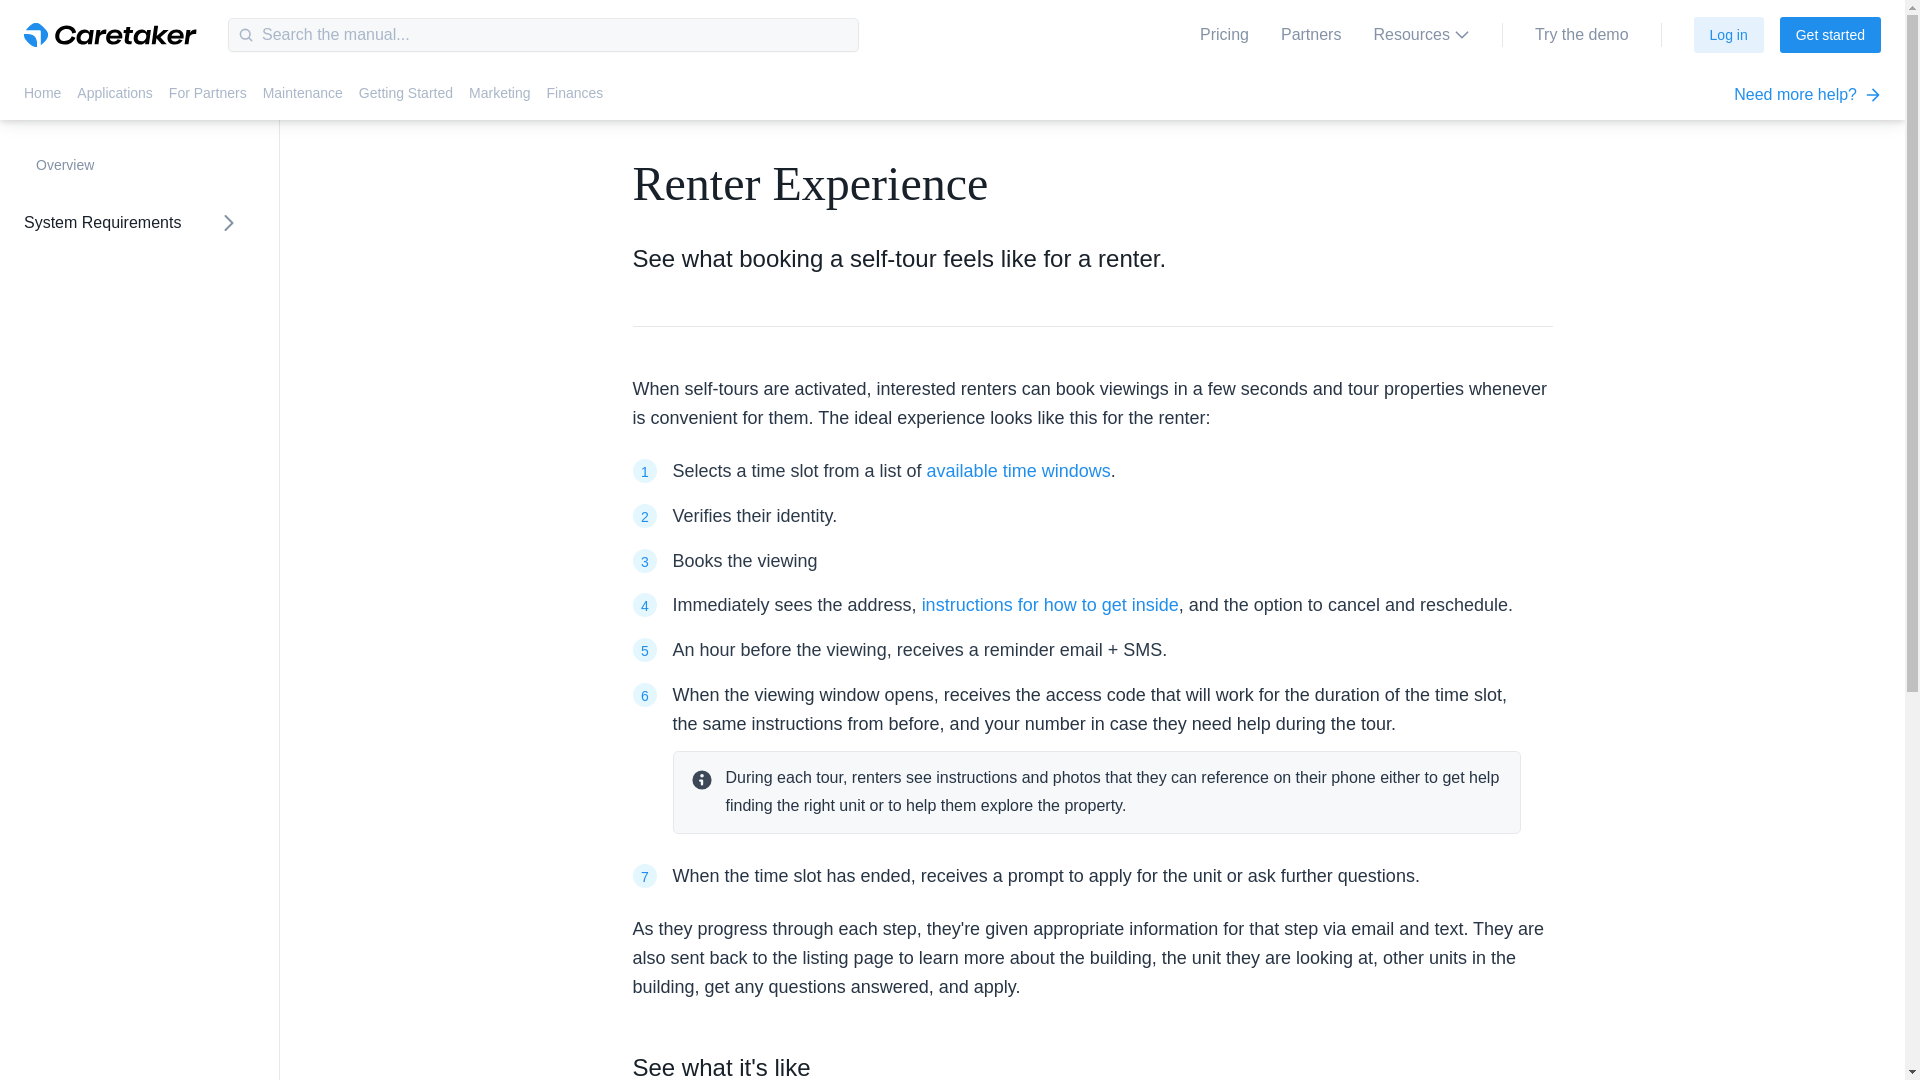 This screenshot has height=1080, width=1920. What do you see at coordinates (42, 102) in the screenshot?
I see `Home` at bounding box center [42, 102].